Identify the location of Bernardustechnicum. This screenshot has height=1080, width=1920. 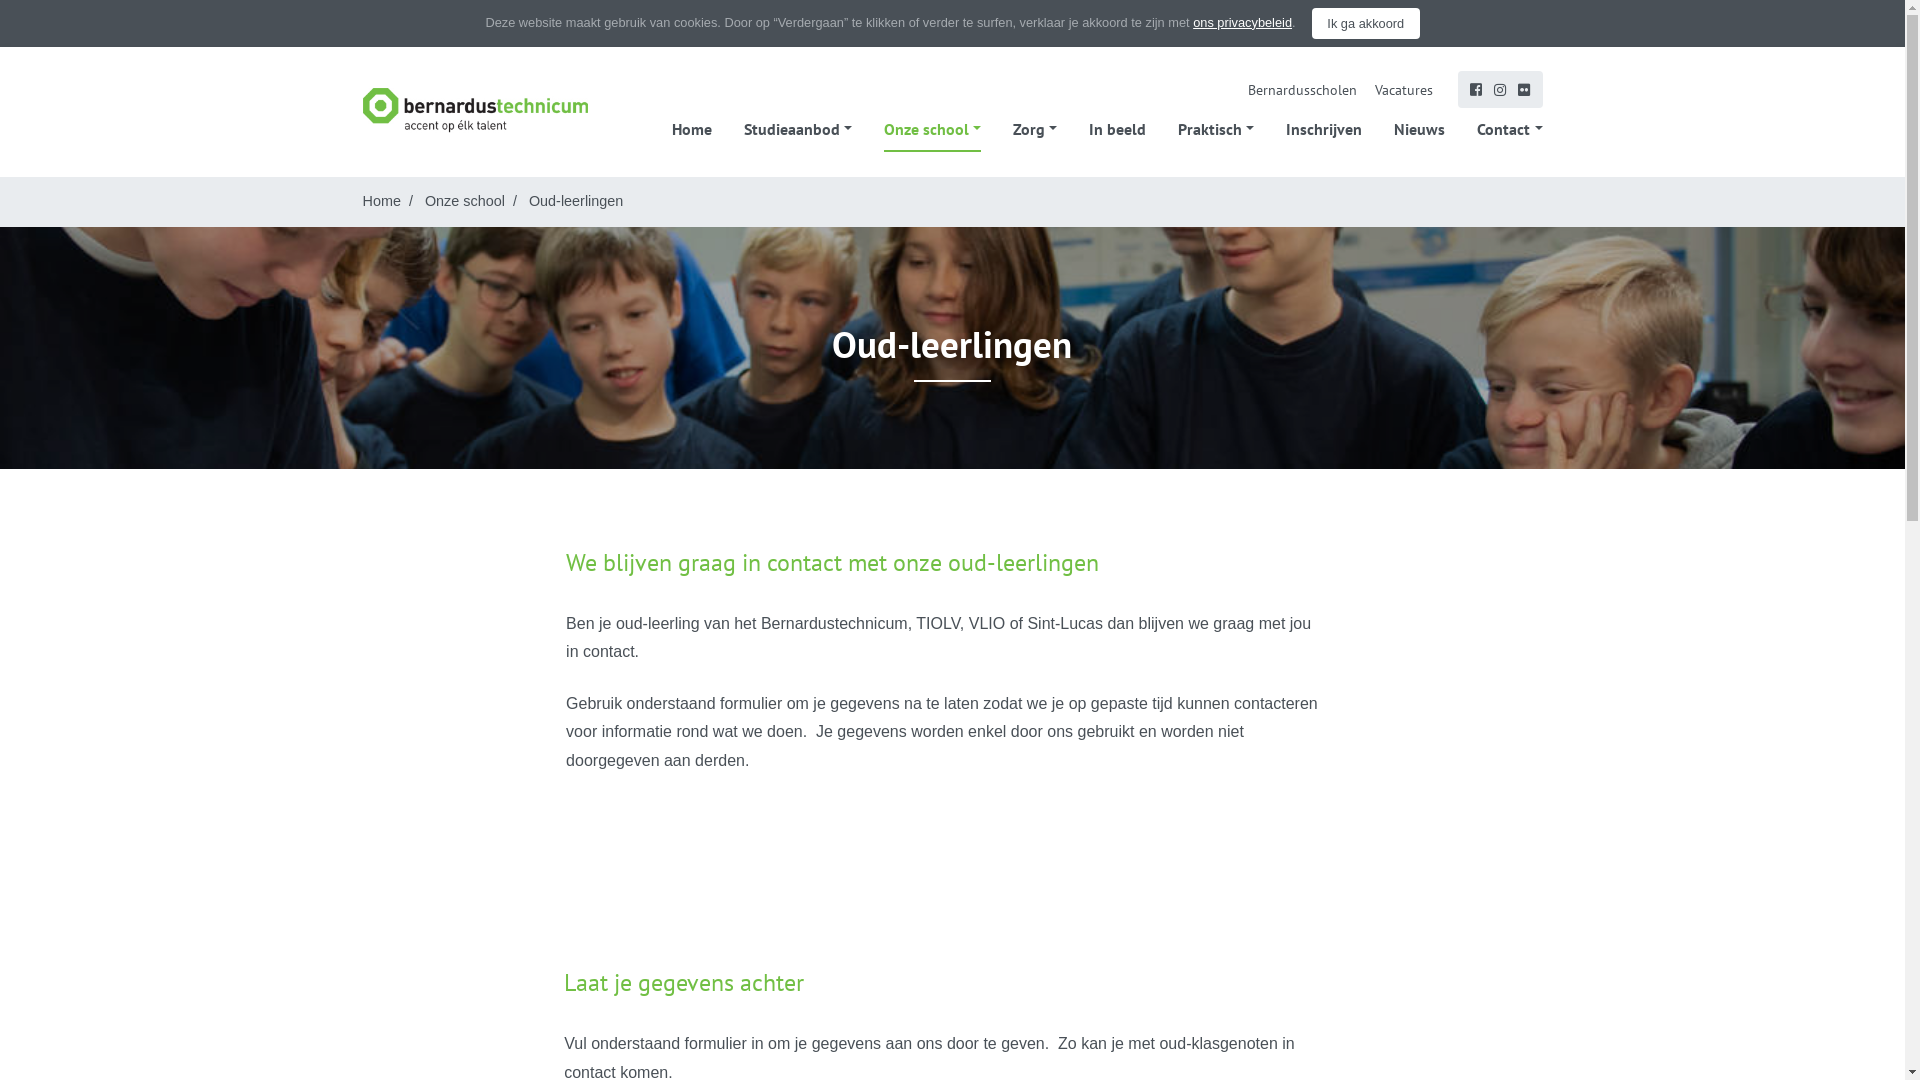
(474, 110).